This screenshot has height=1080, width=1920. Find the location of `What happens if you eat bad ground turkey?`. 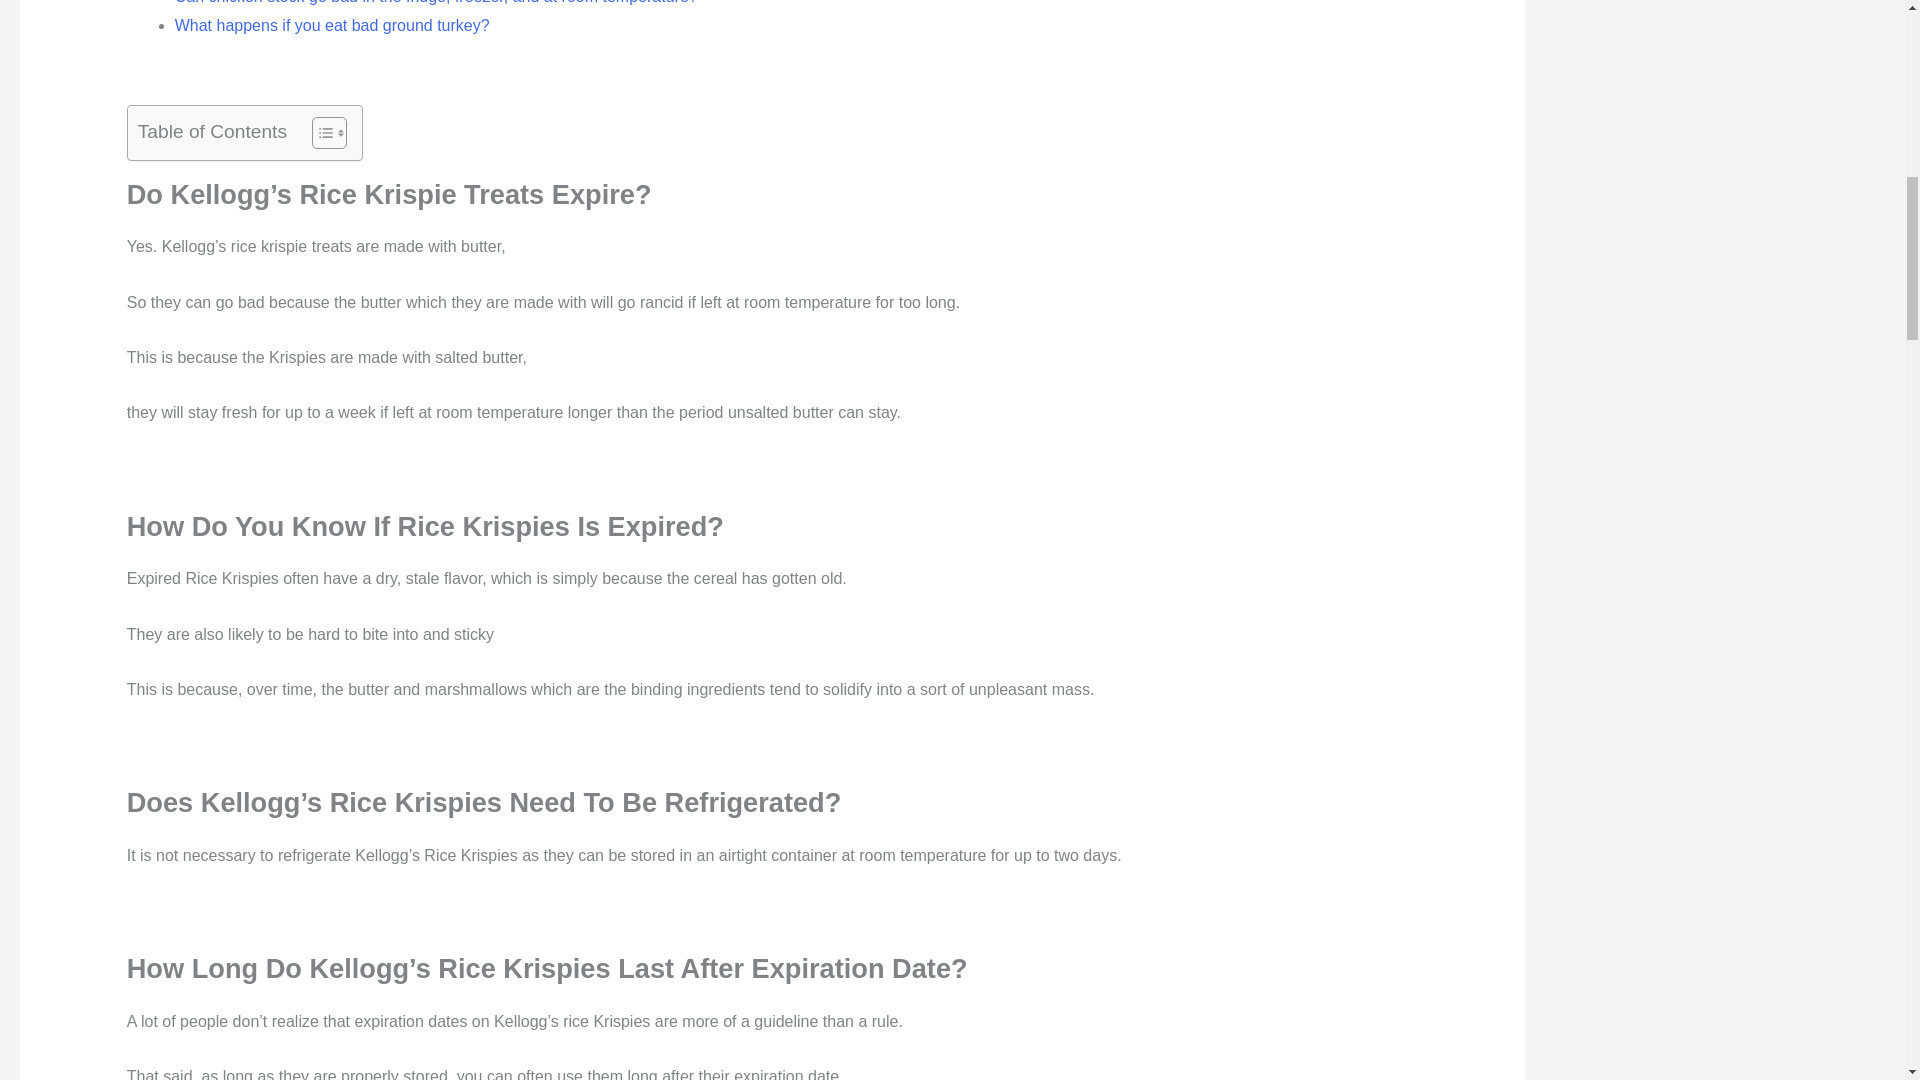

What happens if you eat bad ground turkey? is located at coordinates (332, 25).